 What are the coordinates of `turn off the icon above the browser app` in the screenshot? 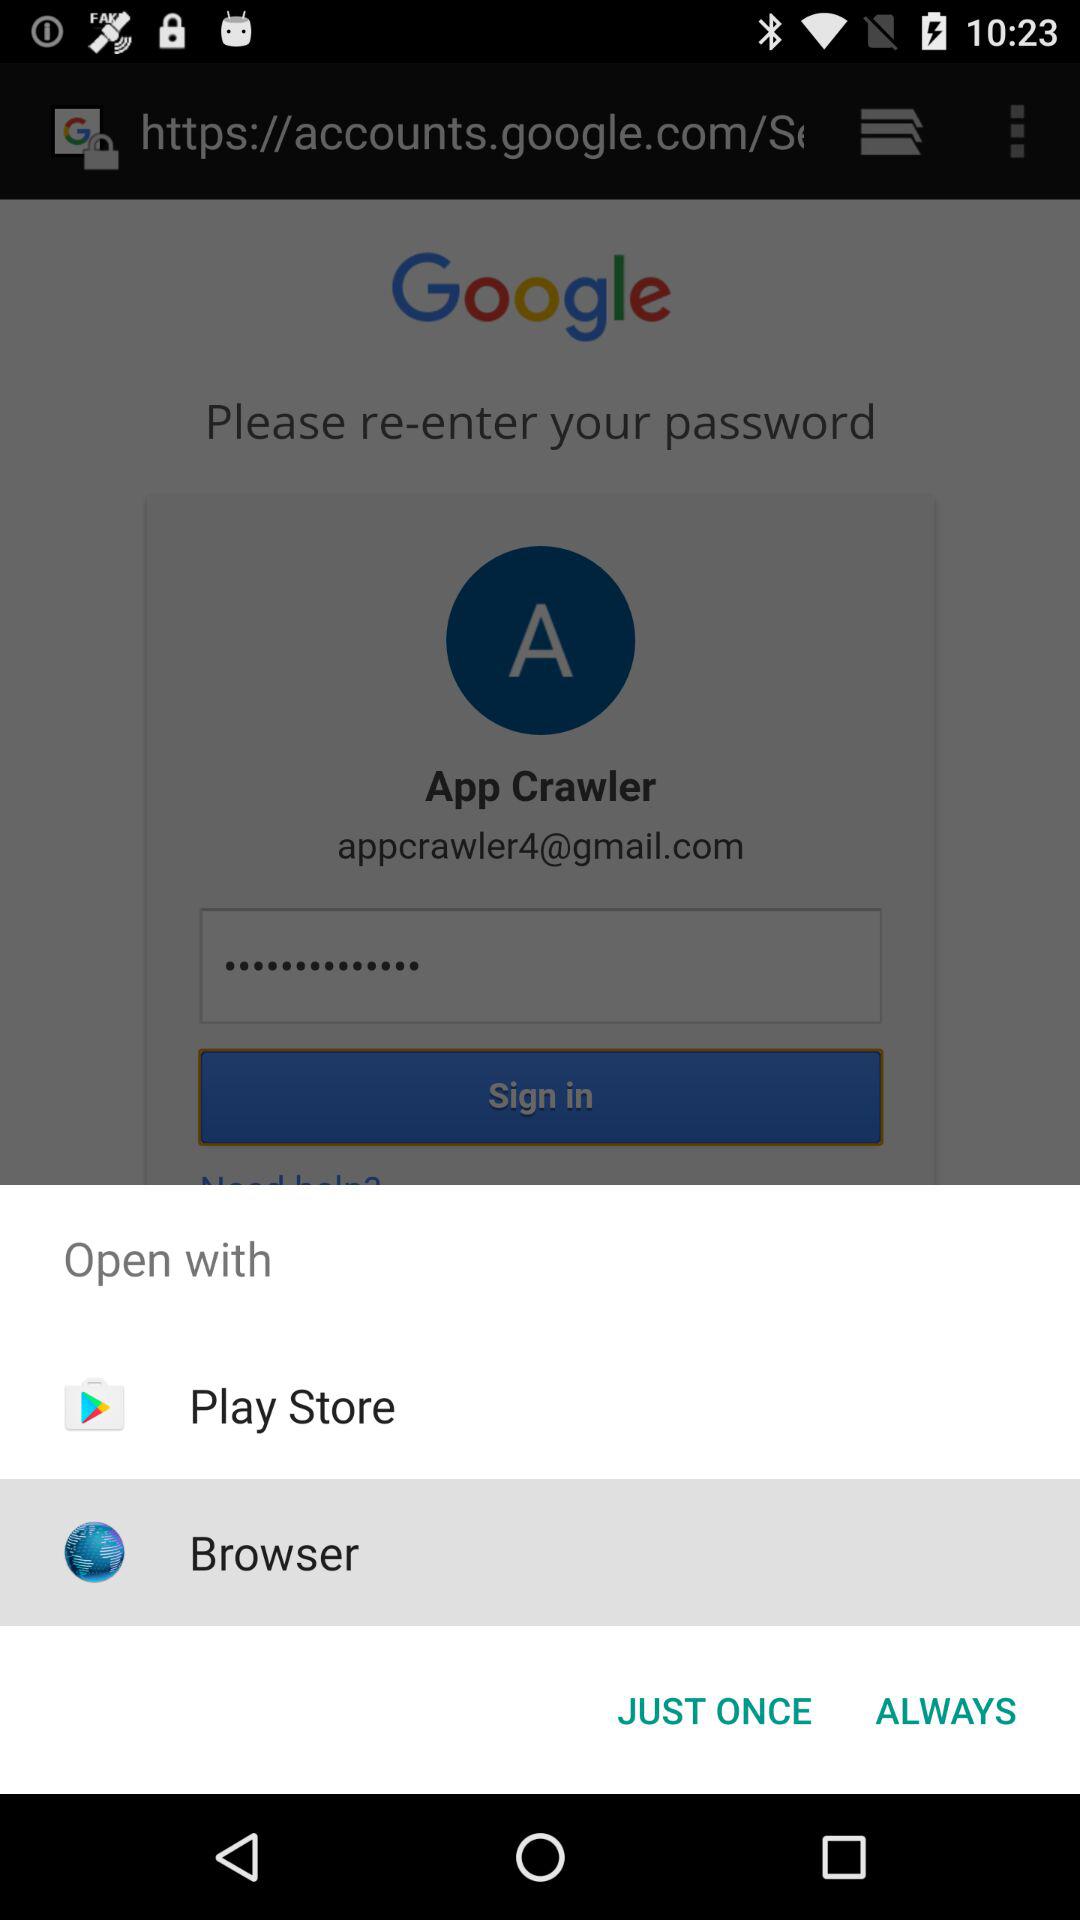 It's located at (292, 1405).